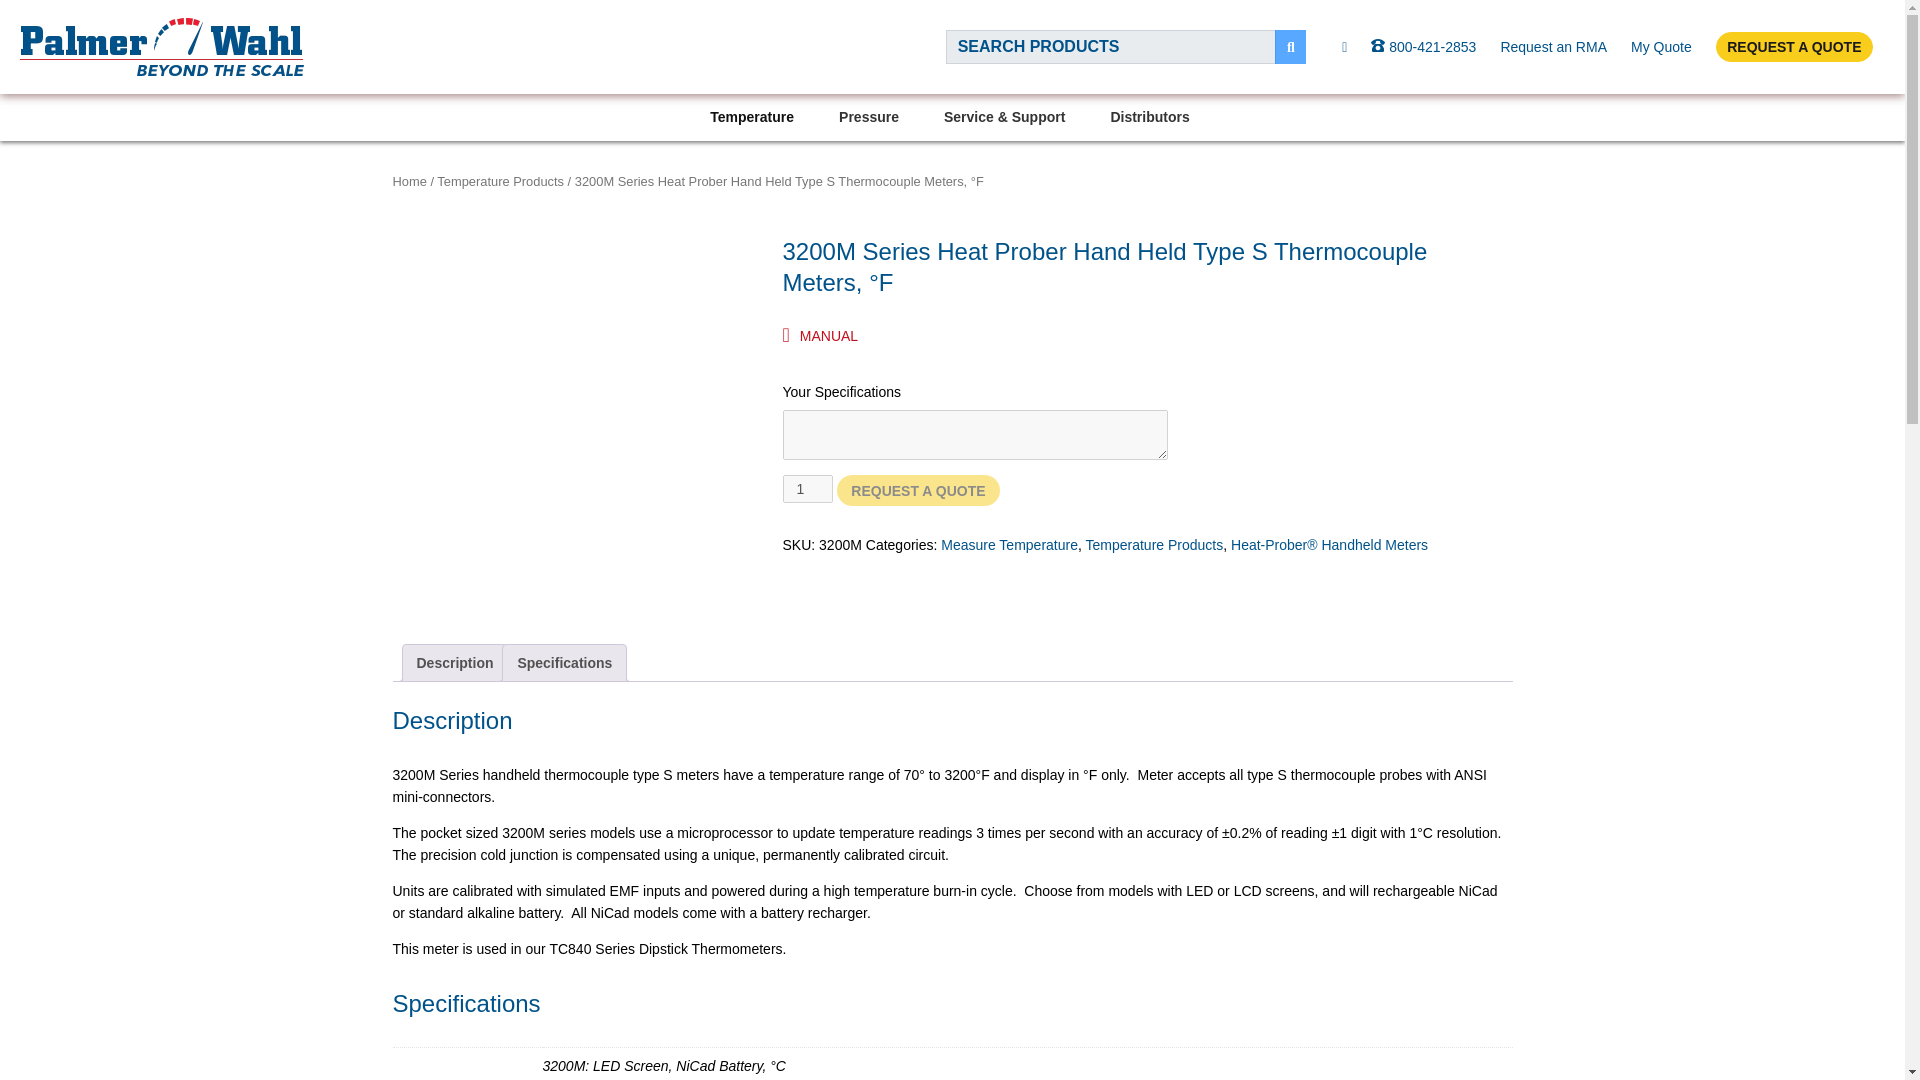  Describe the element at coordinates (754, 117) in the screenshot. I see `Temperature` at that location.